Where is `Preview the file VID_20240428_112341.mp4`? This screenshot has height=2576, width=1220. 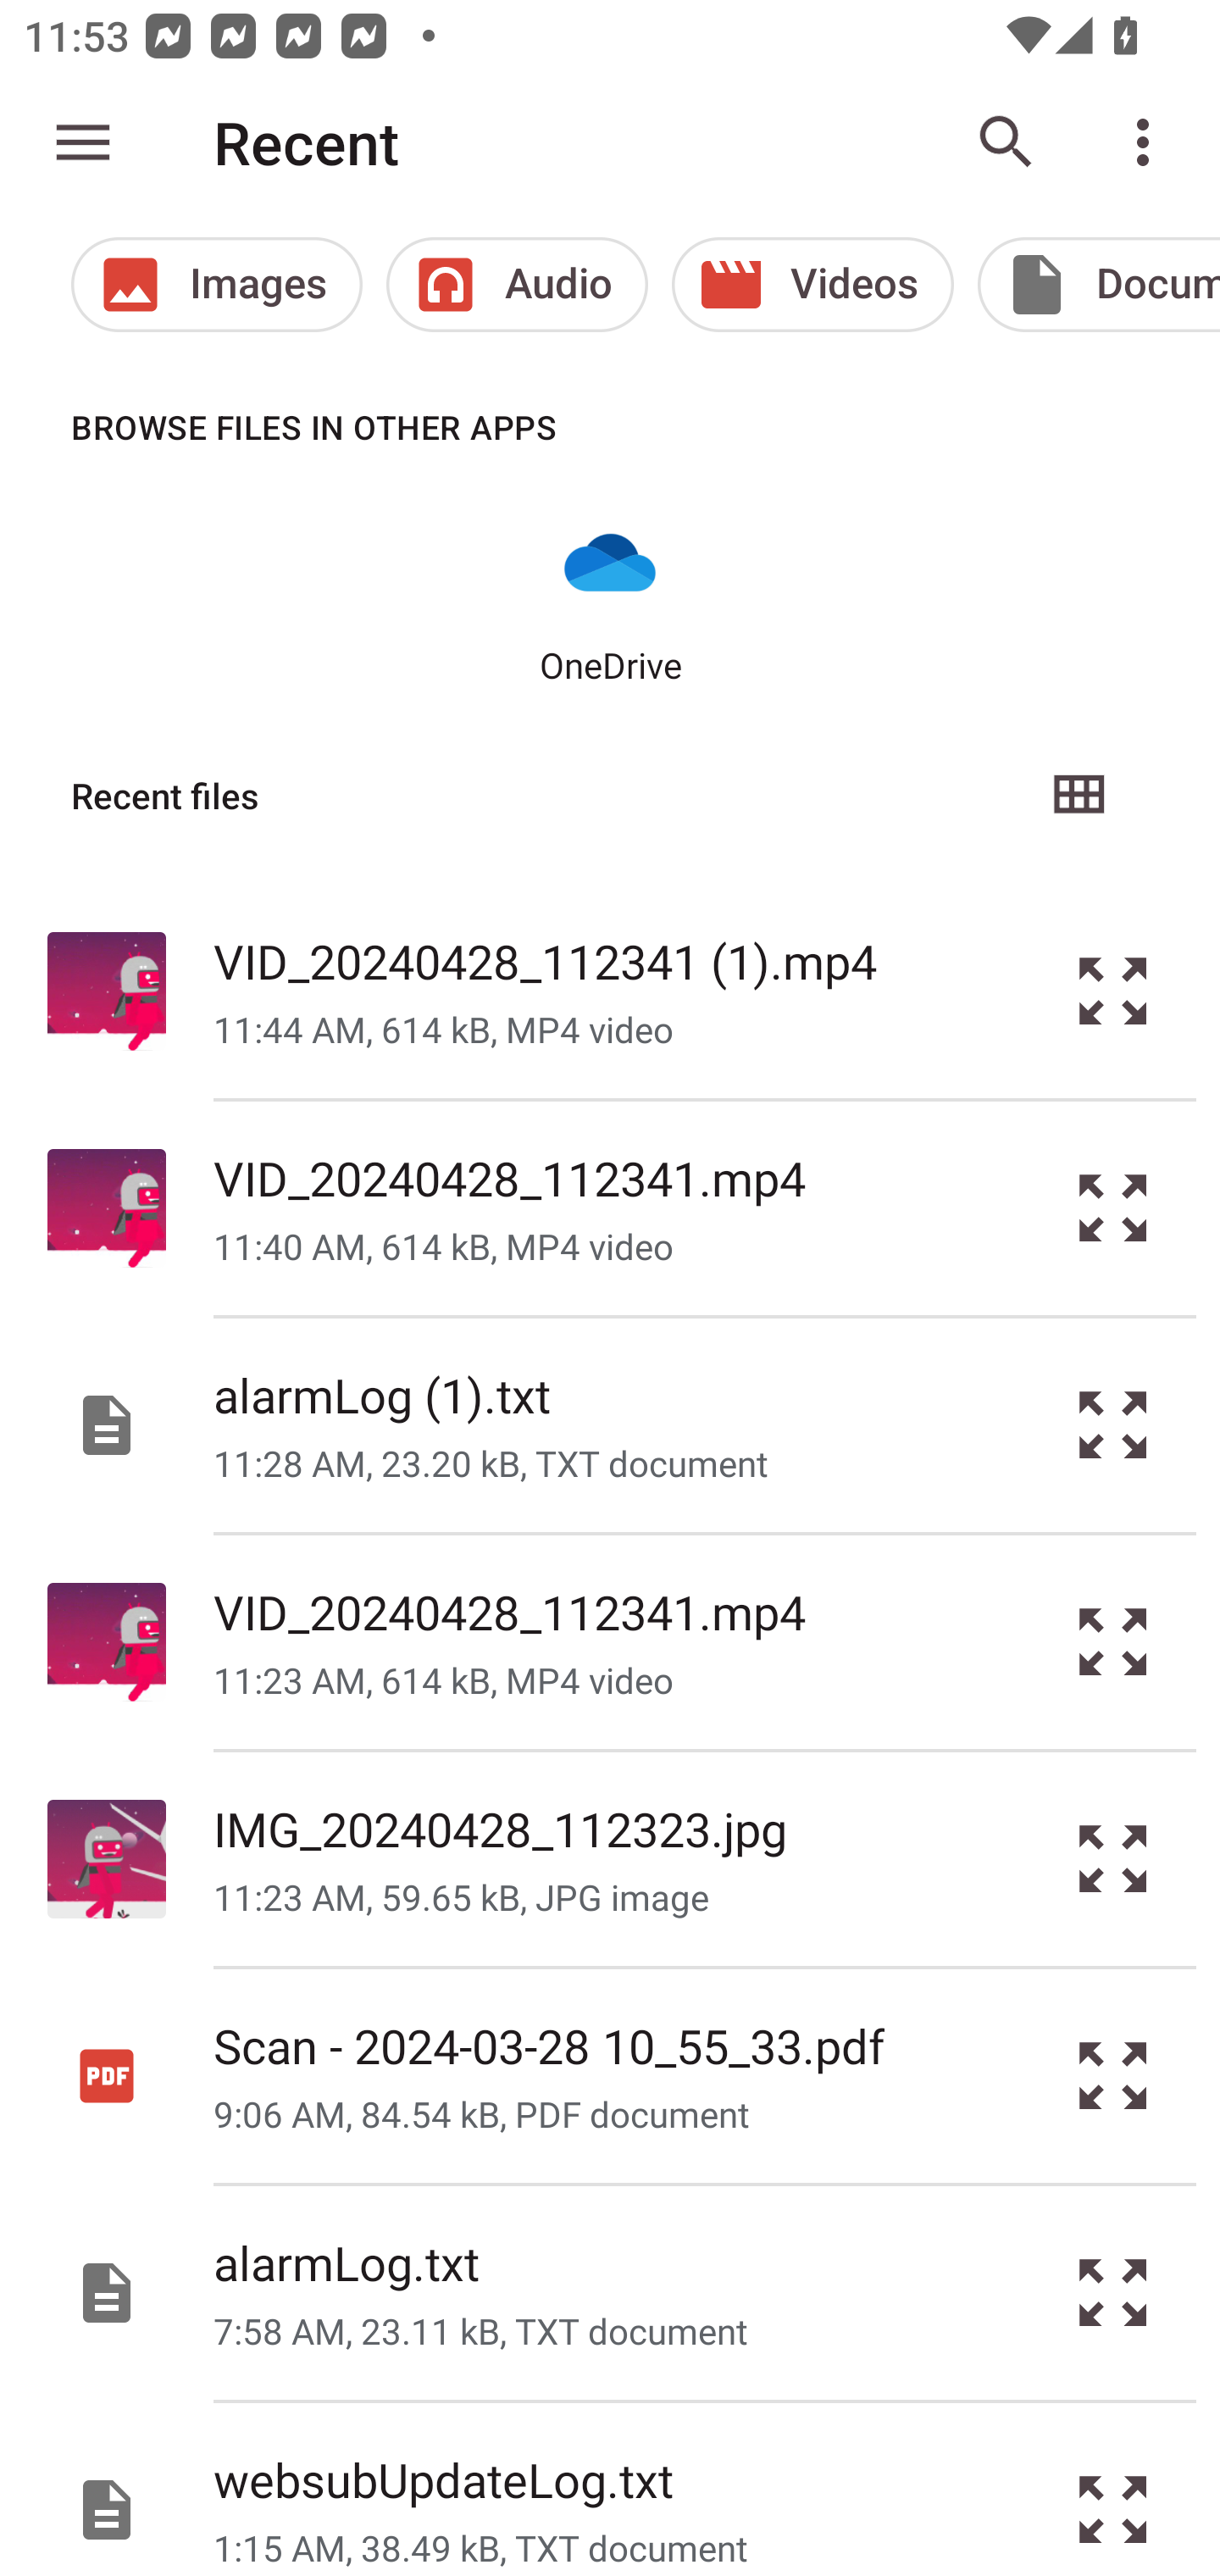
Preview the file VID_20240428_112341.mp4 is located at coordinates (1113, 1642).